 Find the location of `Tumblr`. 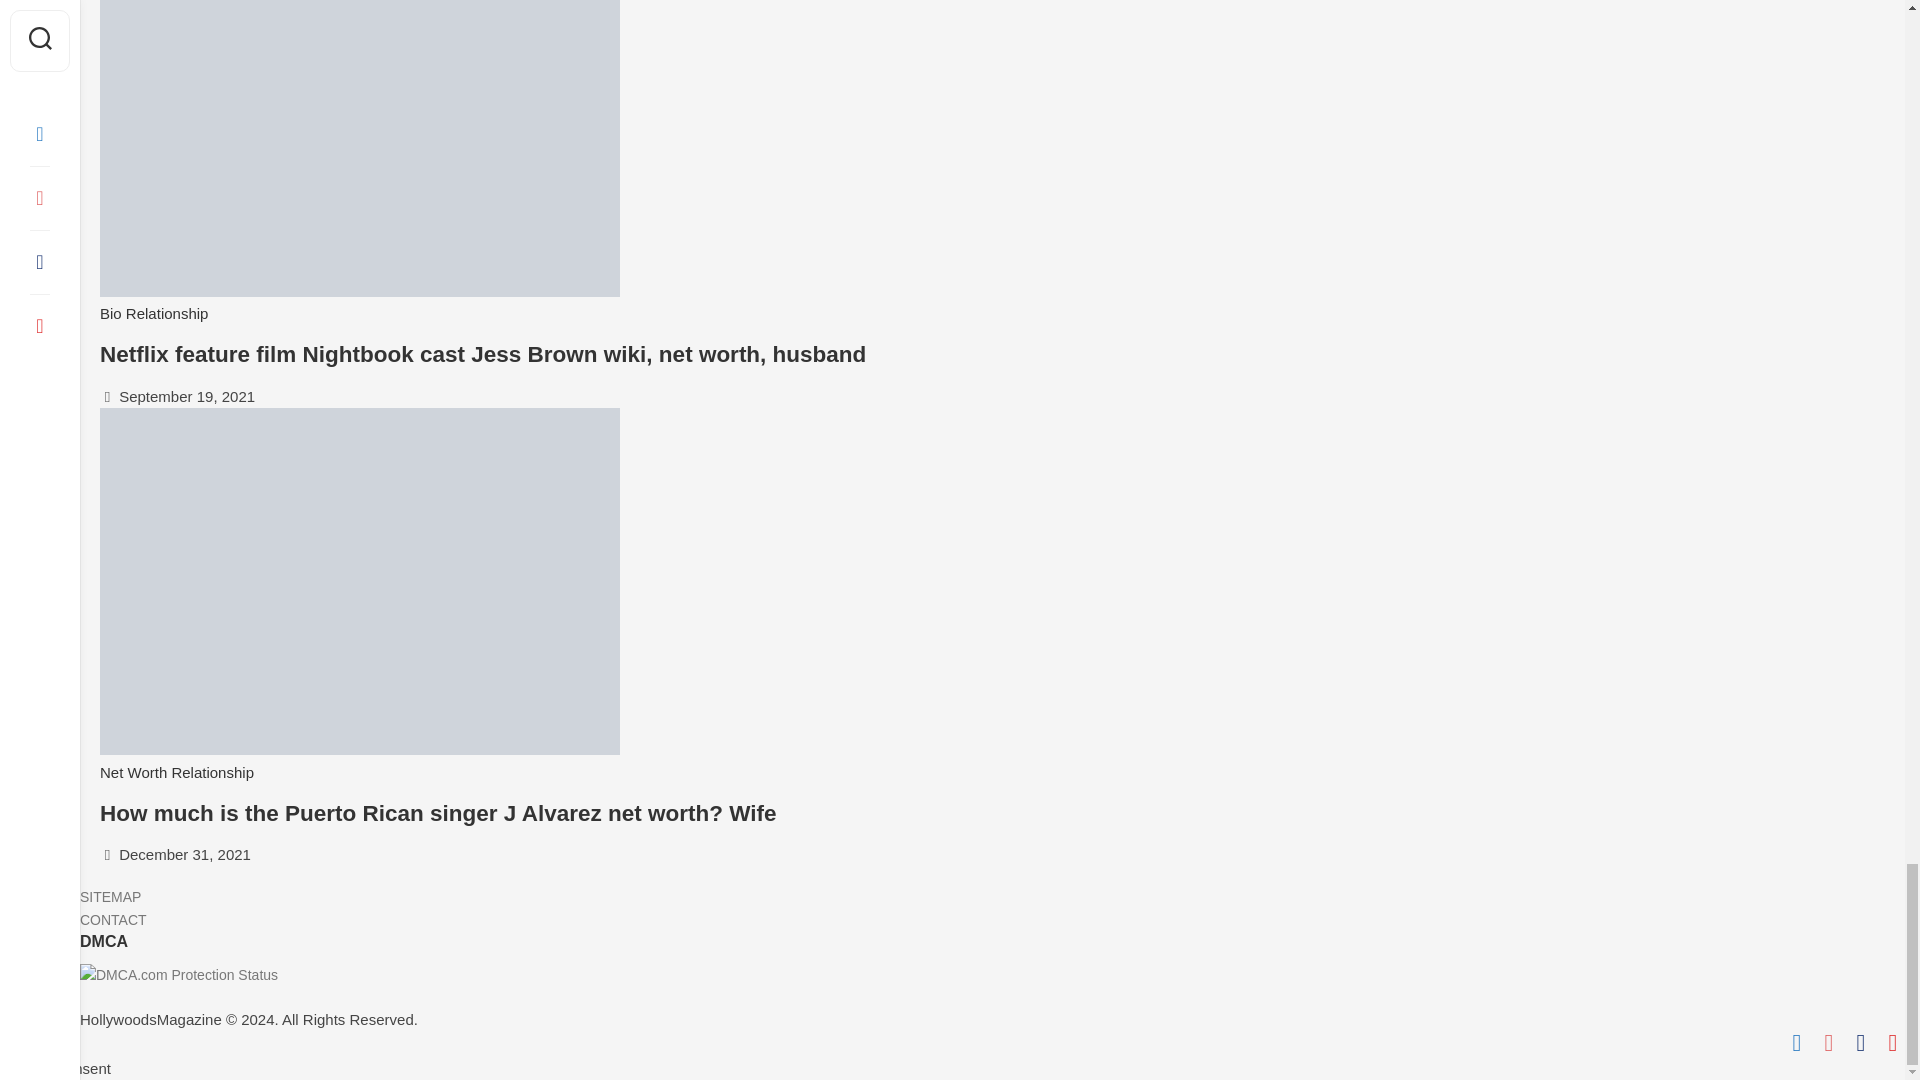

Tumblr is located at coordinates (1860, 1043).